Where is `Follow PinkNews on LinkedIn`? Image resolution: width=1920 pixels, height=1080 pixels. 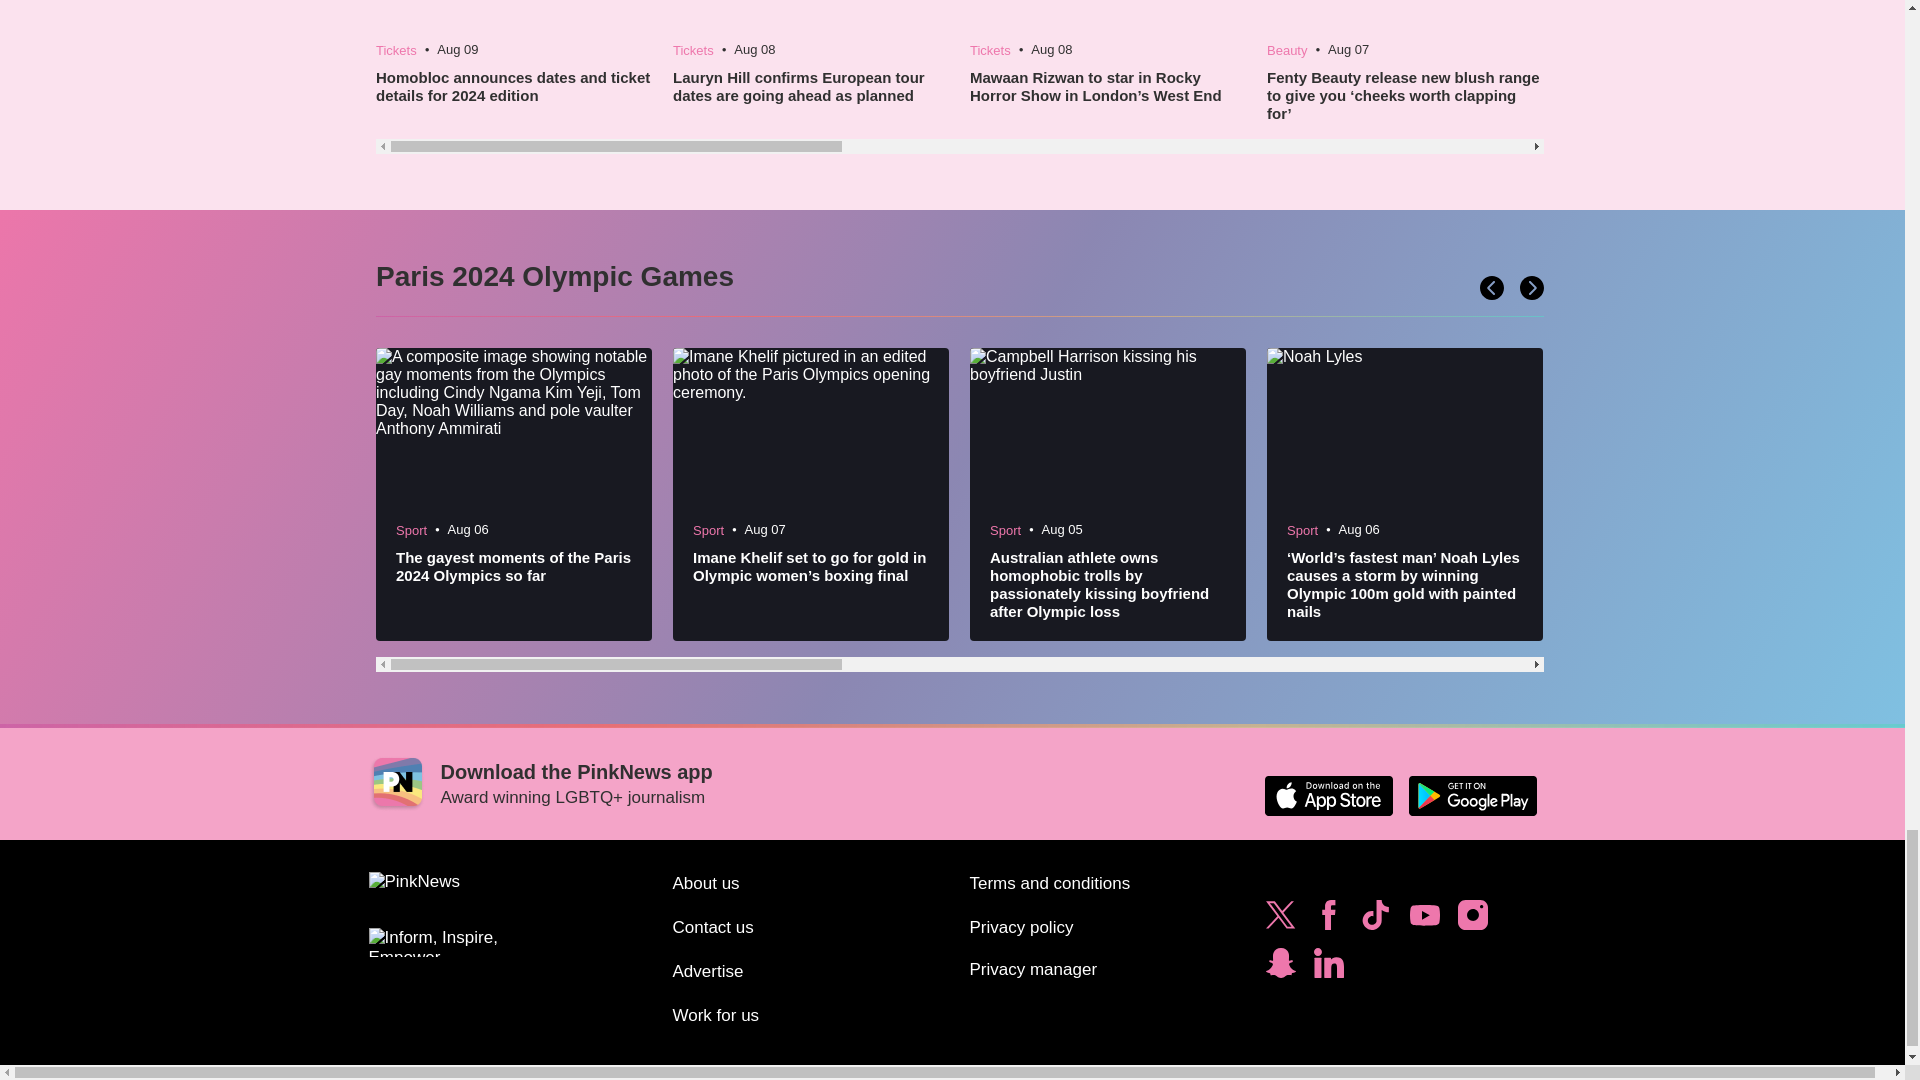
Follow PinkNews on LinkedIn is located at coordinates (1328, 968).